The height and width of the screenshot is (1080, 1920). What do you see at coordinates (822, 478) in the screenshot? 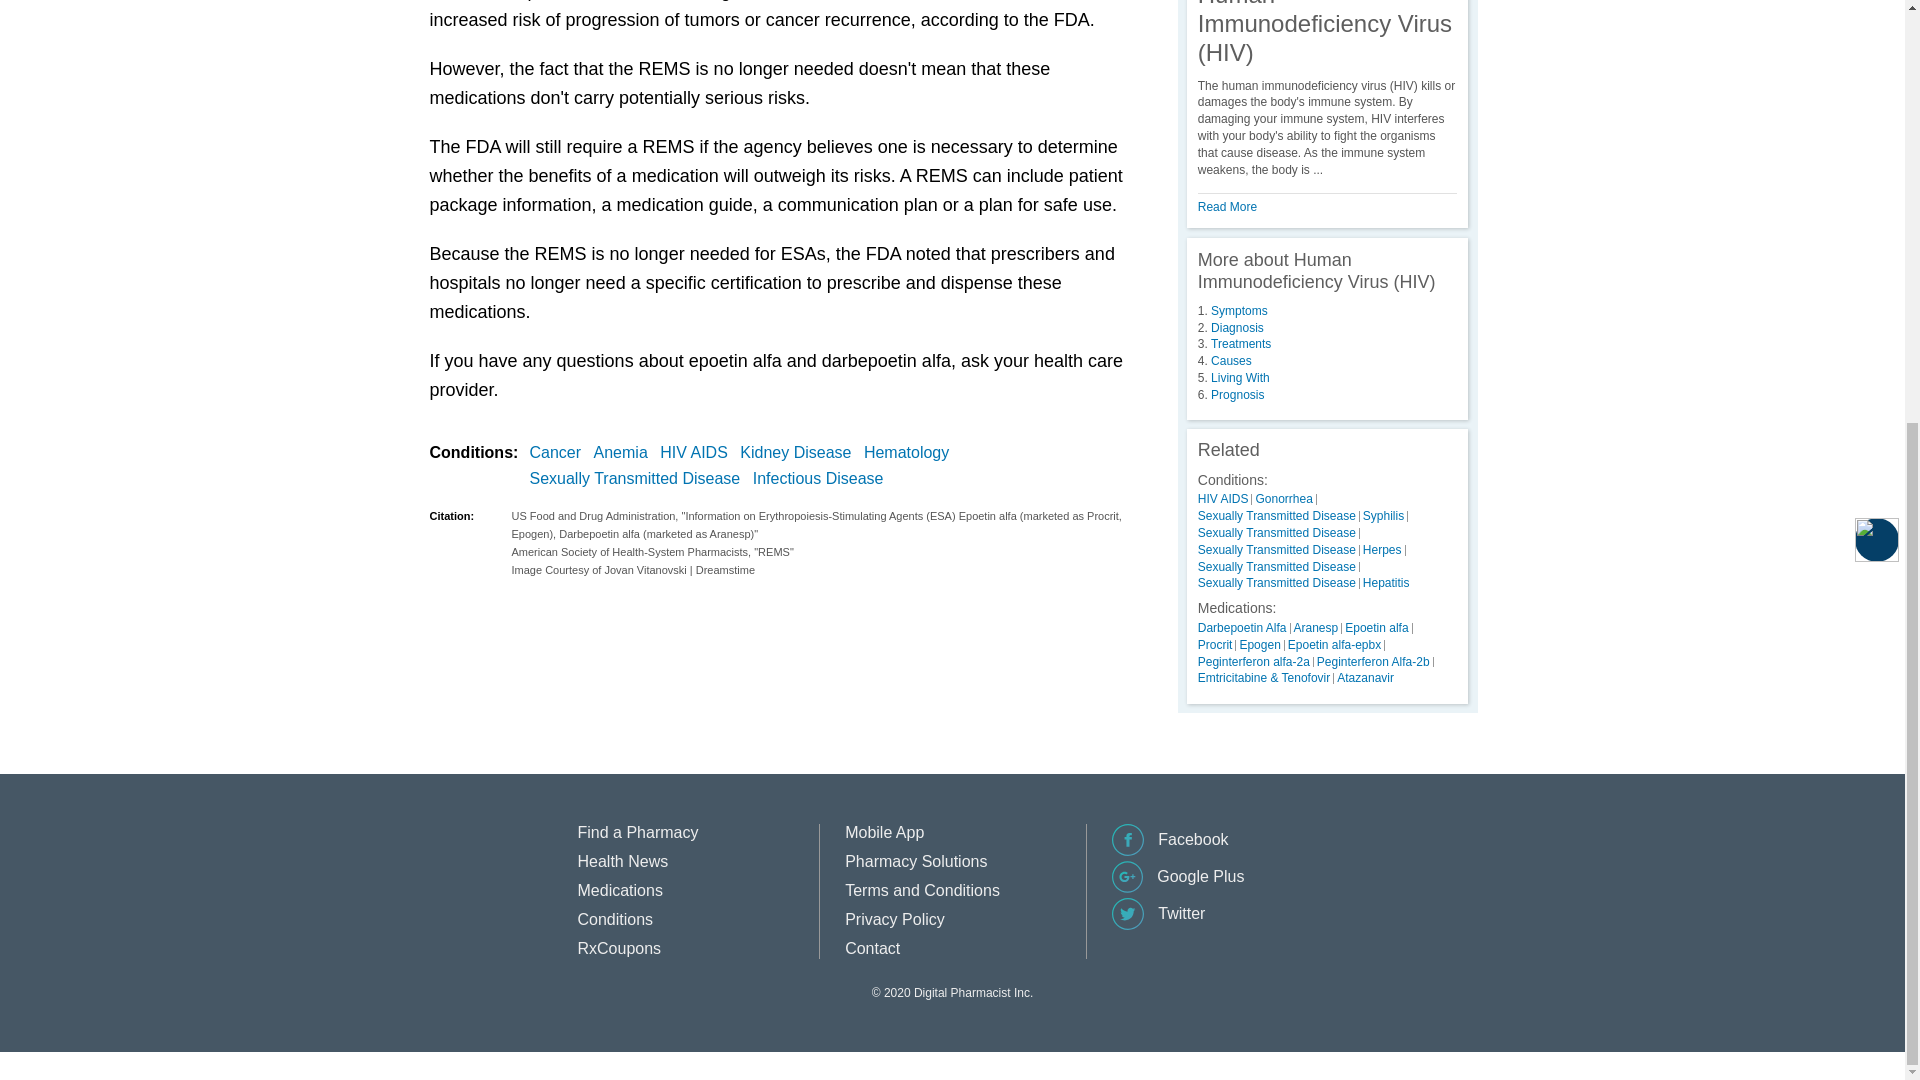
I see `Infectious Disease` at bounding box center [822, 478].